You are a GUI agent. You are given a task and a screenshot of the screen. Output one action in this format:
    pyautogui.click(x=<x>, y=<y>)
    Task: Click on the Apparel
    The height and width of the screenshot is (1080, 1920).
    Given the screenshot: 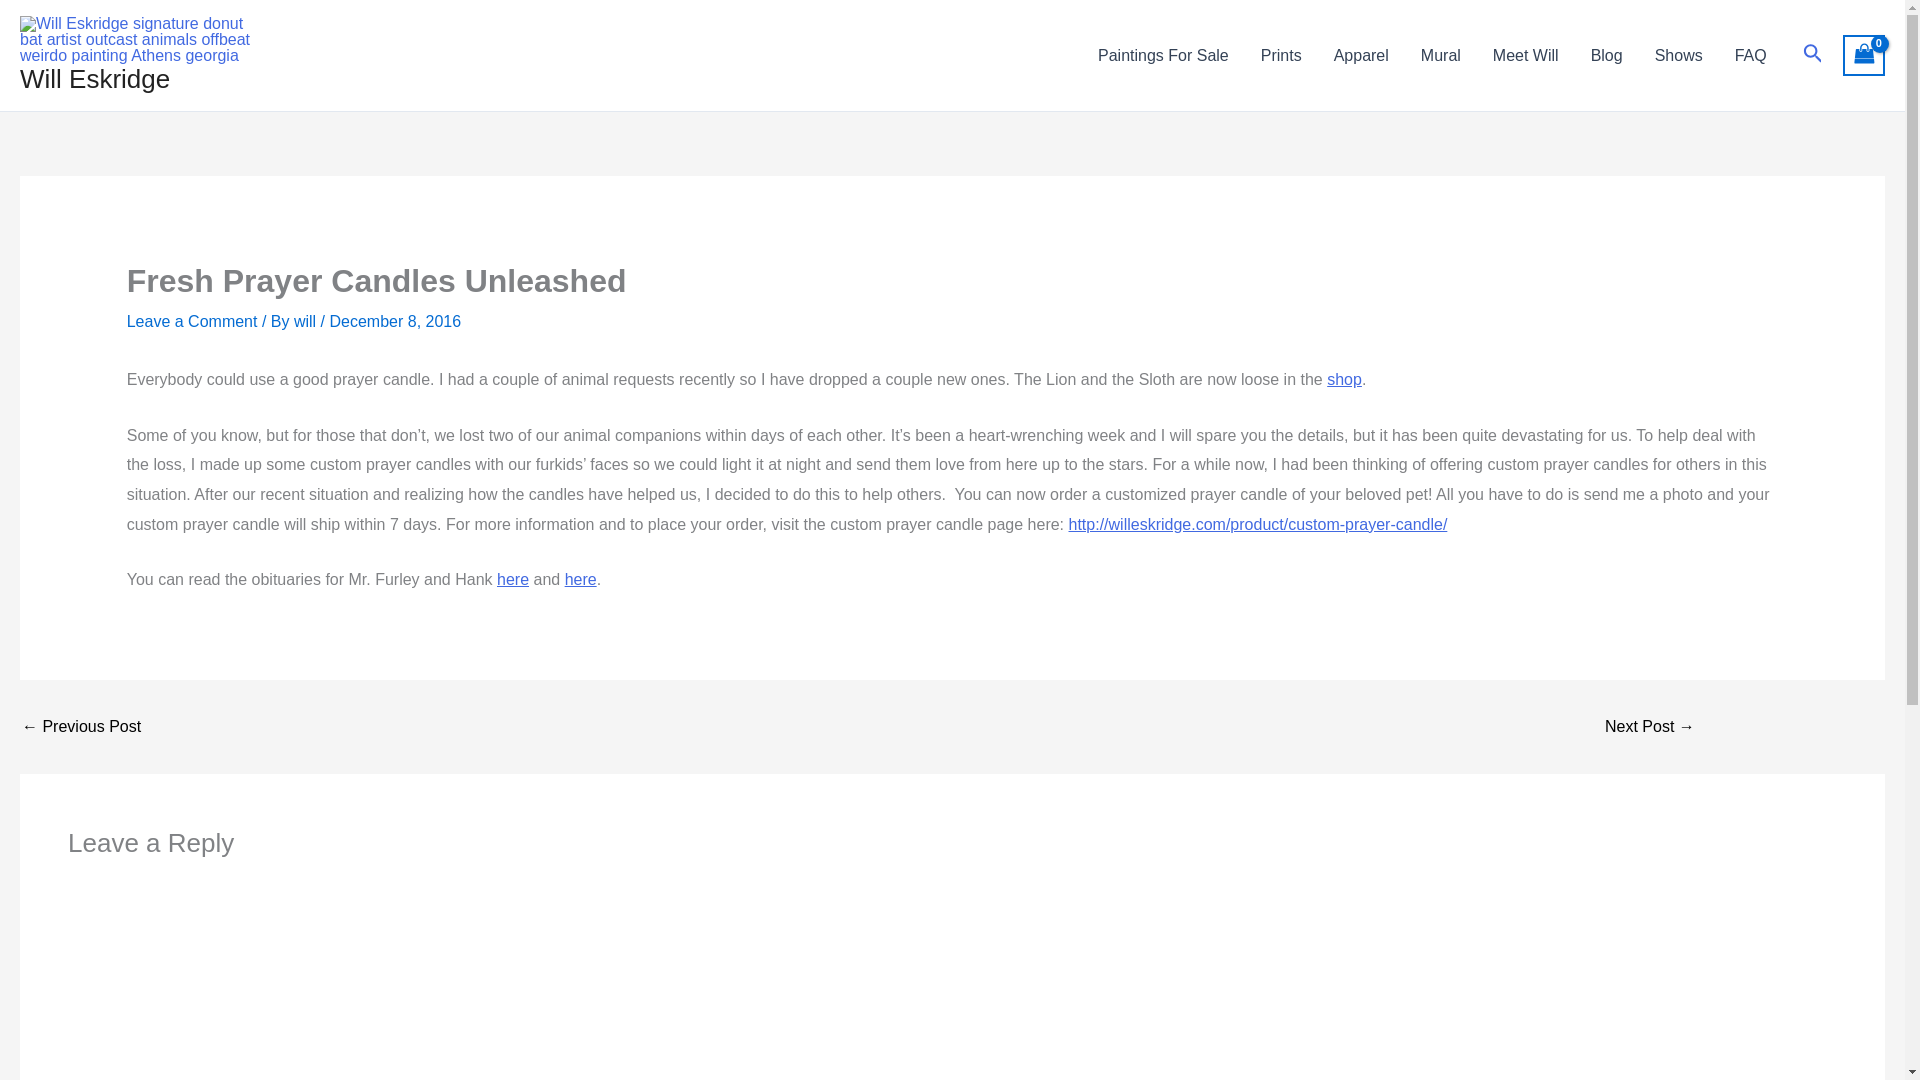 What is the action you would take?
    pyautogui.click(x=1361, y=56)
    